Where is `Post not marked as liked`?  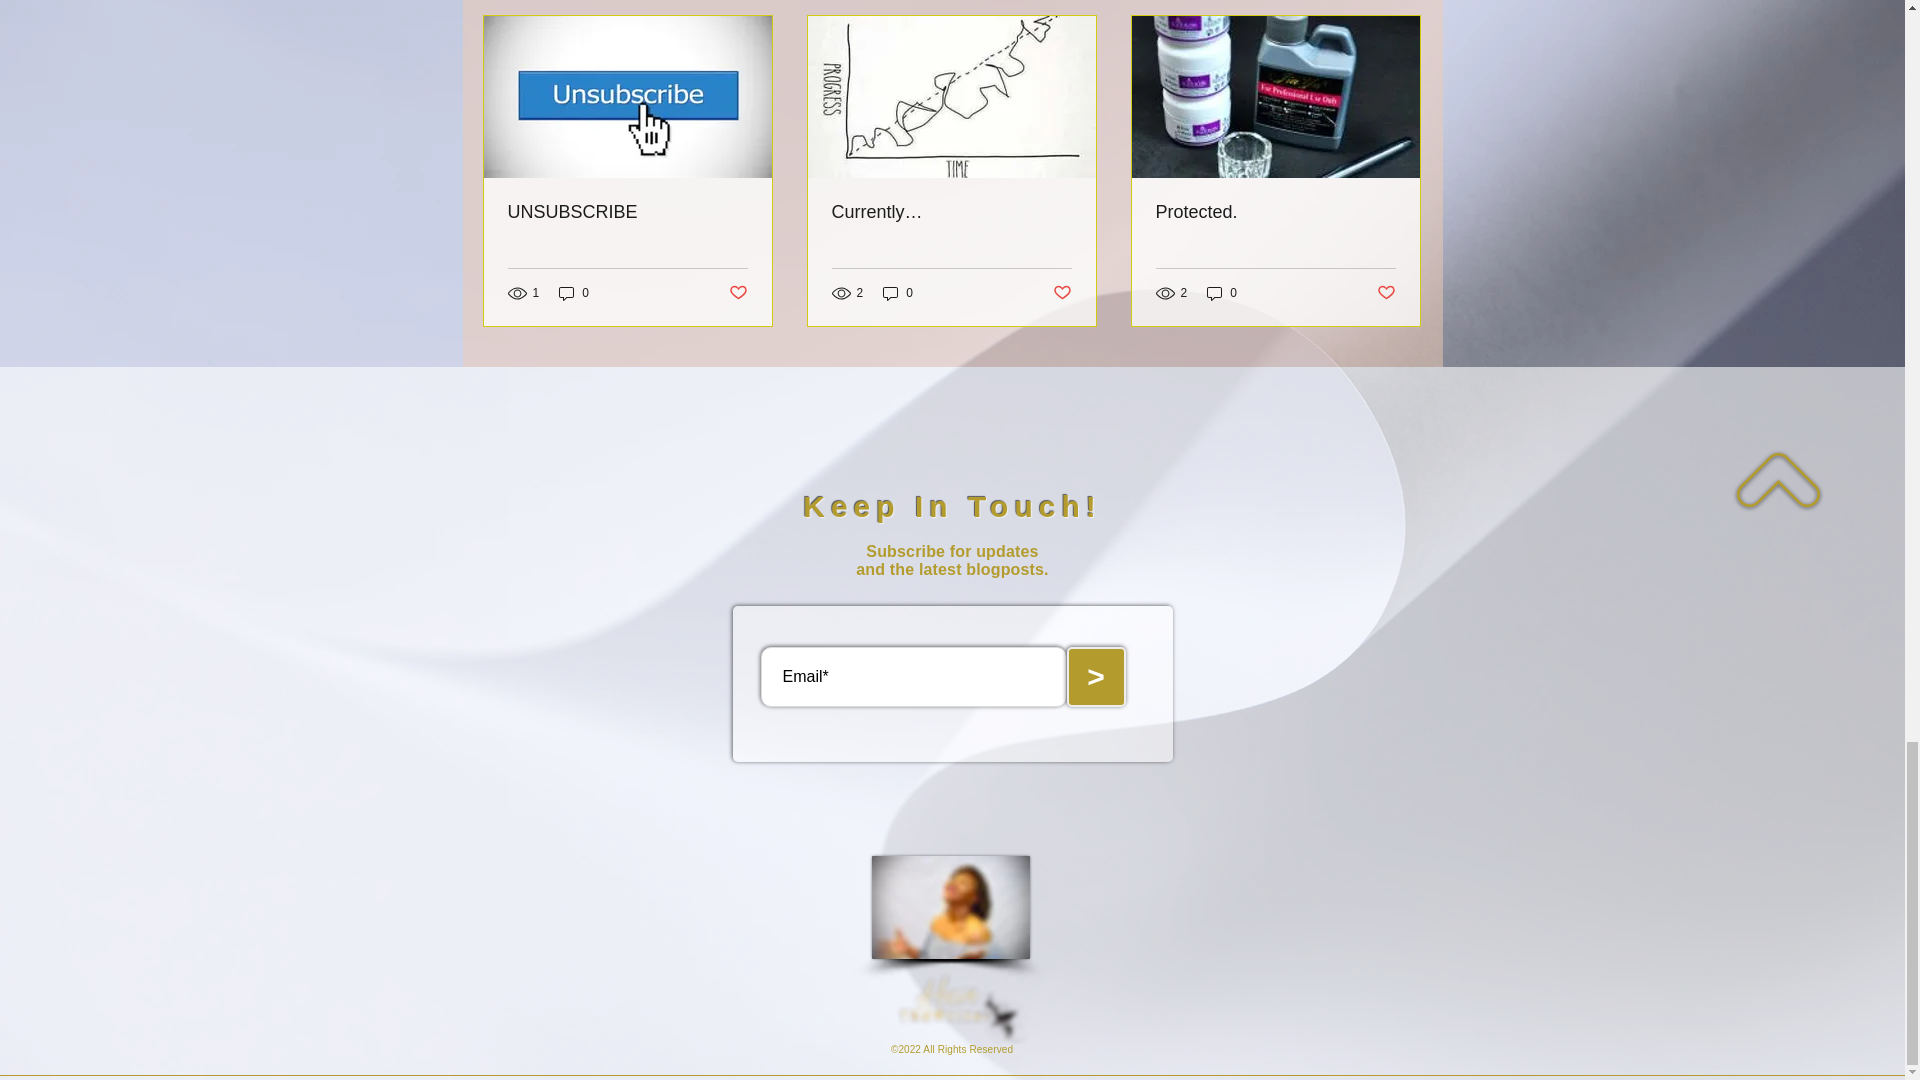 Post not marked as liked is located at coordinates (1386, 292).